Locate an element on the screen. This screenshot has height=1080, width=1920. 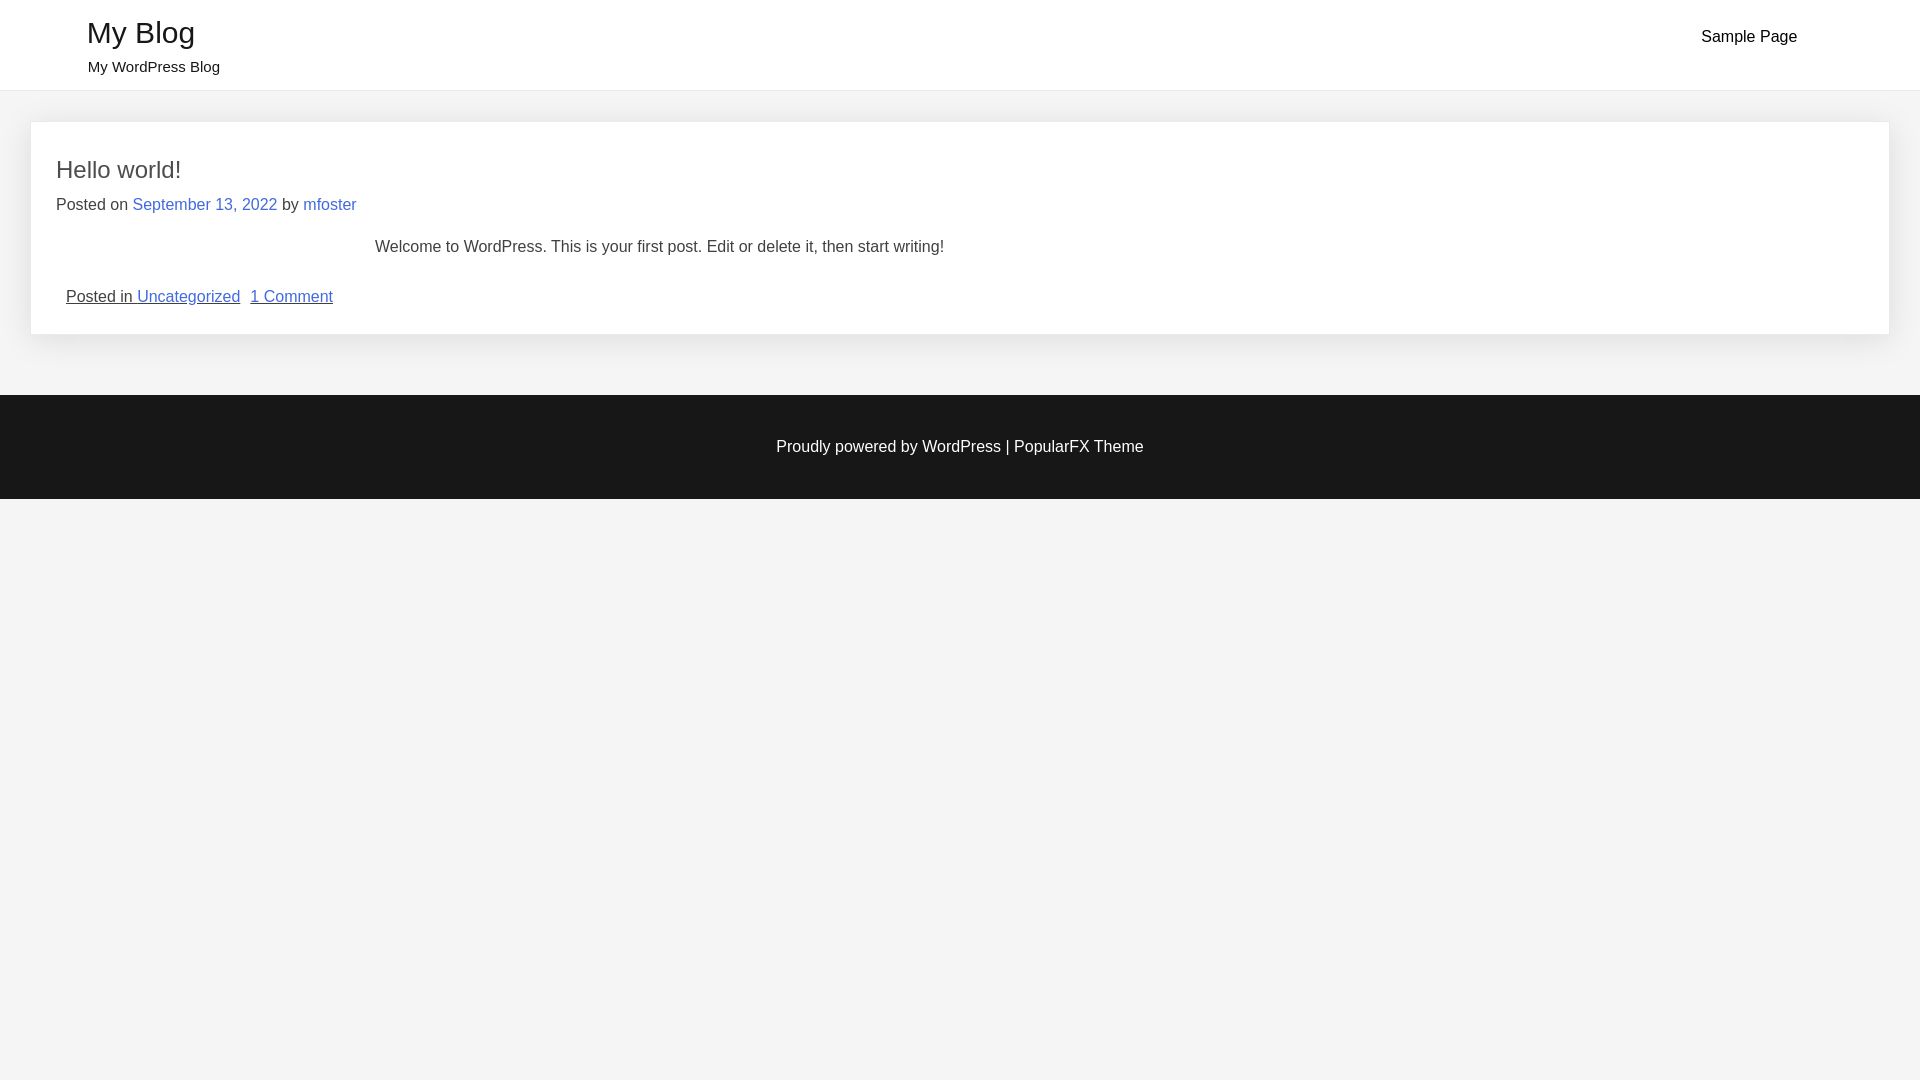
PopularFX Theme is located at coordinates (1078, 446).